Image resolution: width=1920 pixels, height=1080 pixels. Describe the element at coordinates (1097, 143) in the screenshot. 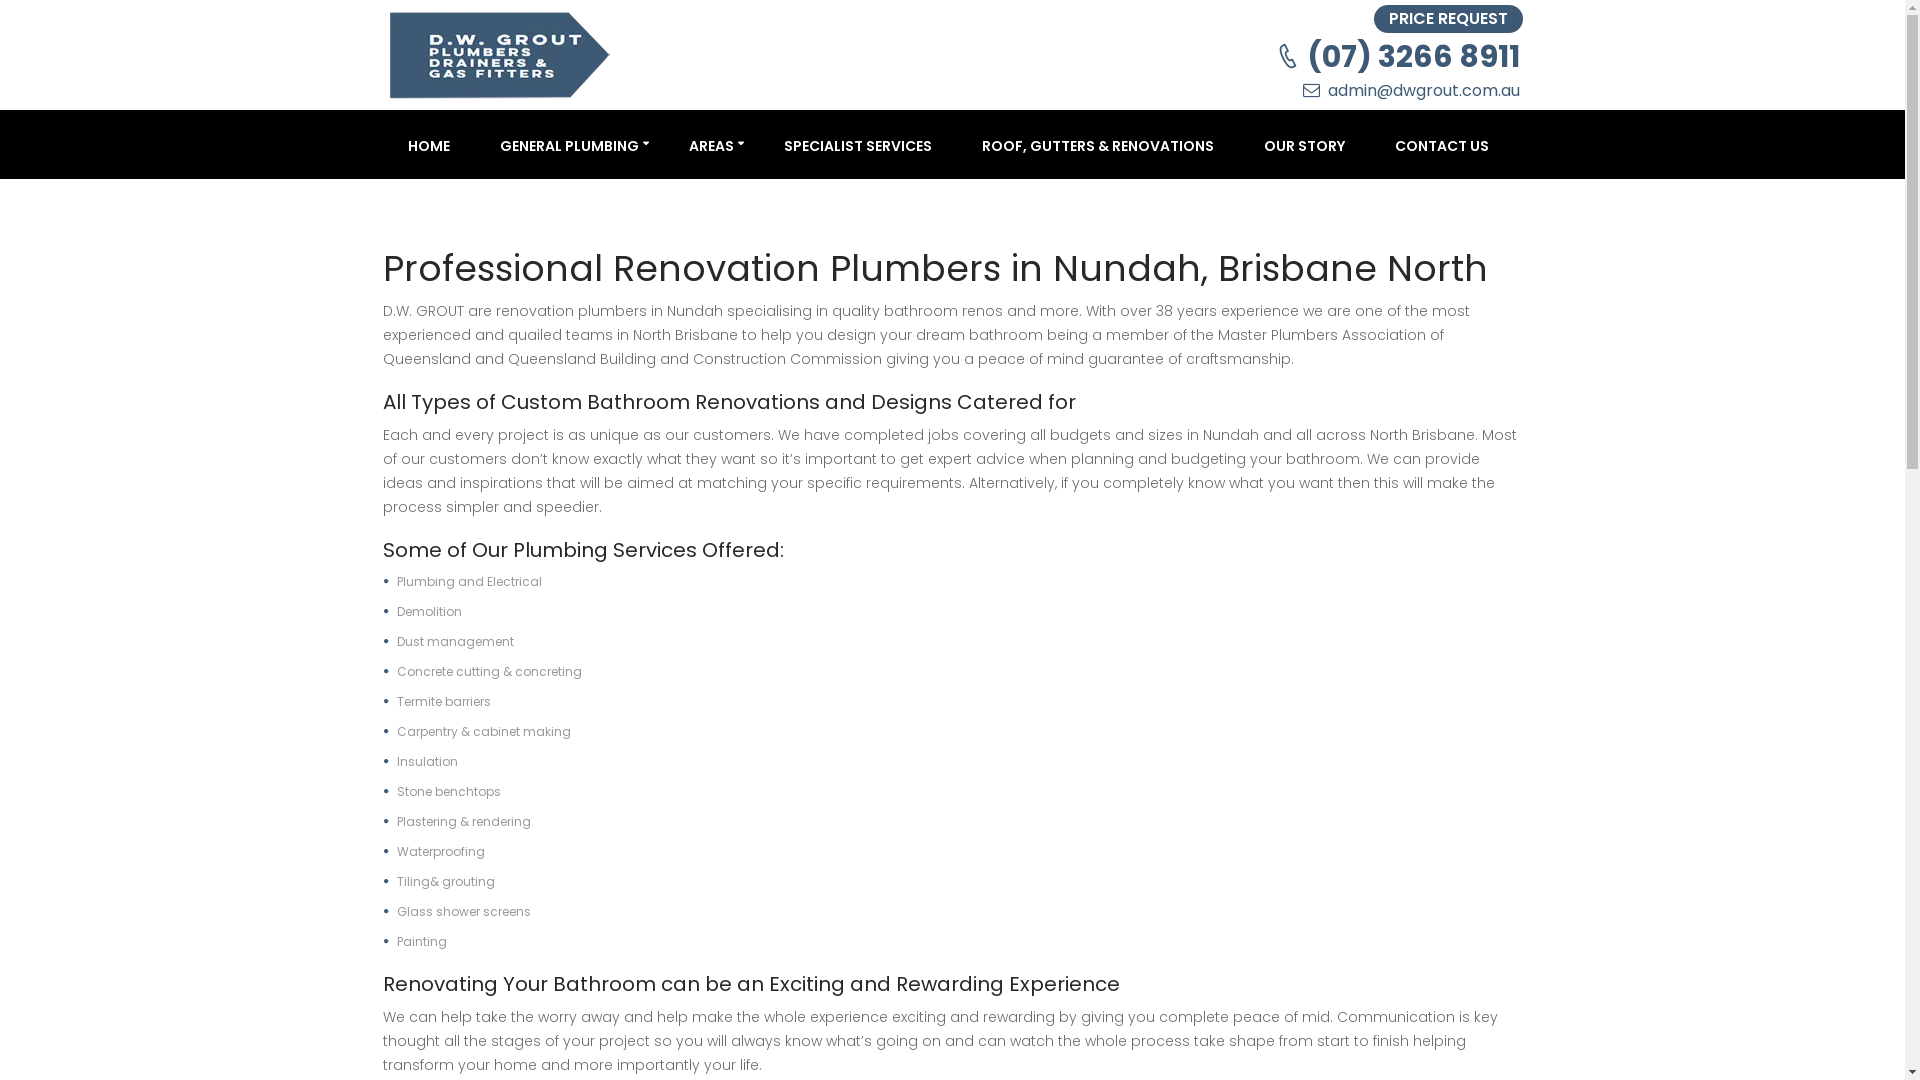

I see `ROOF, GUTTERS & RENOVATIONS` at that location.